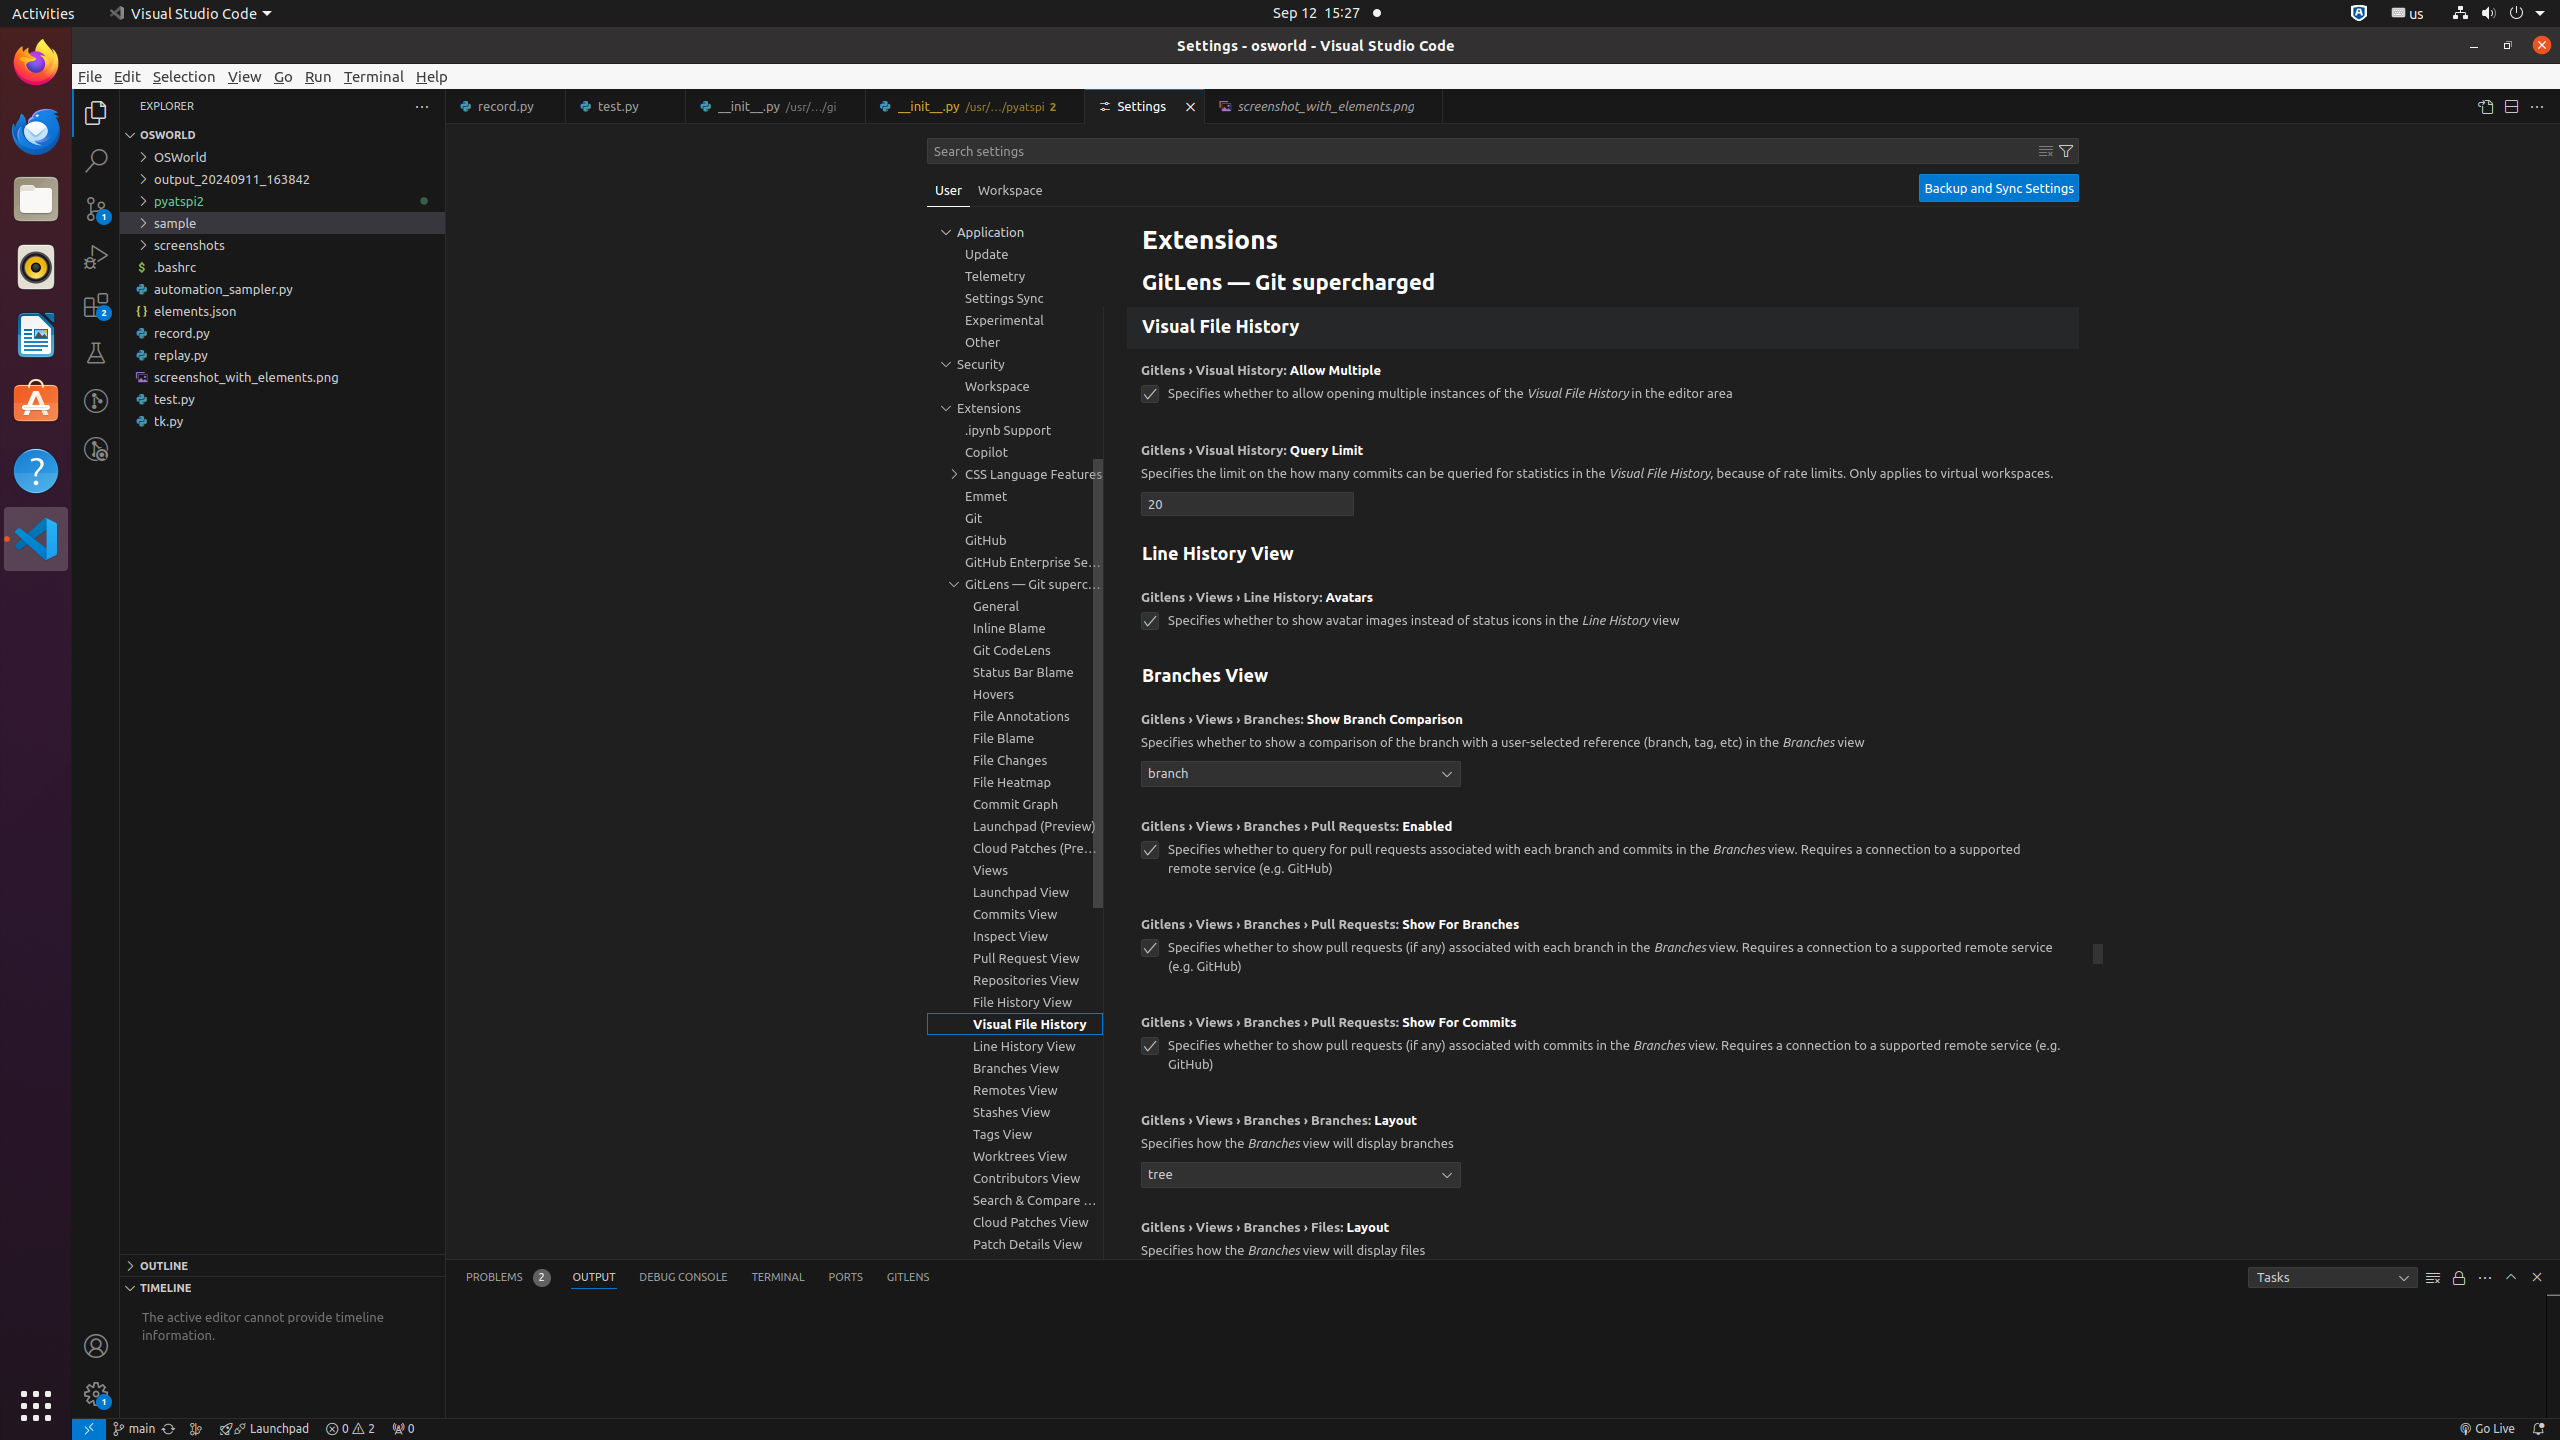 The height and width of the screenshot is (1440, 2560). What do you see at coordinates (1015, 1266) in the screenshot?
I see `GitKraken Workspaces View, group` at bounding box center [1015, 1266].